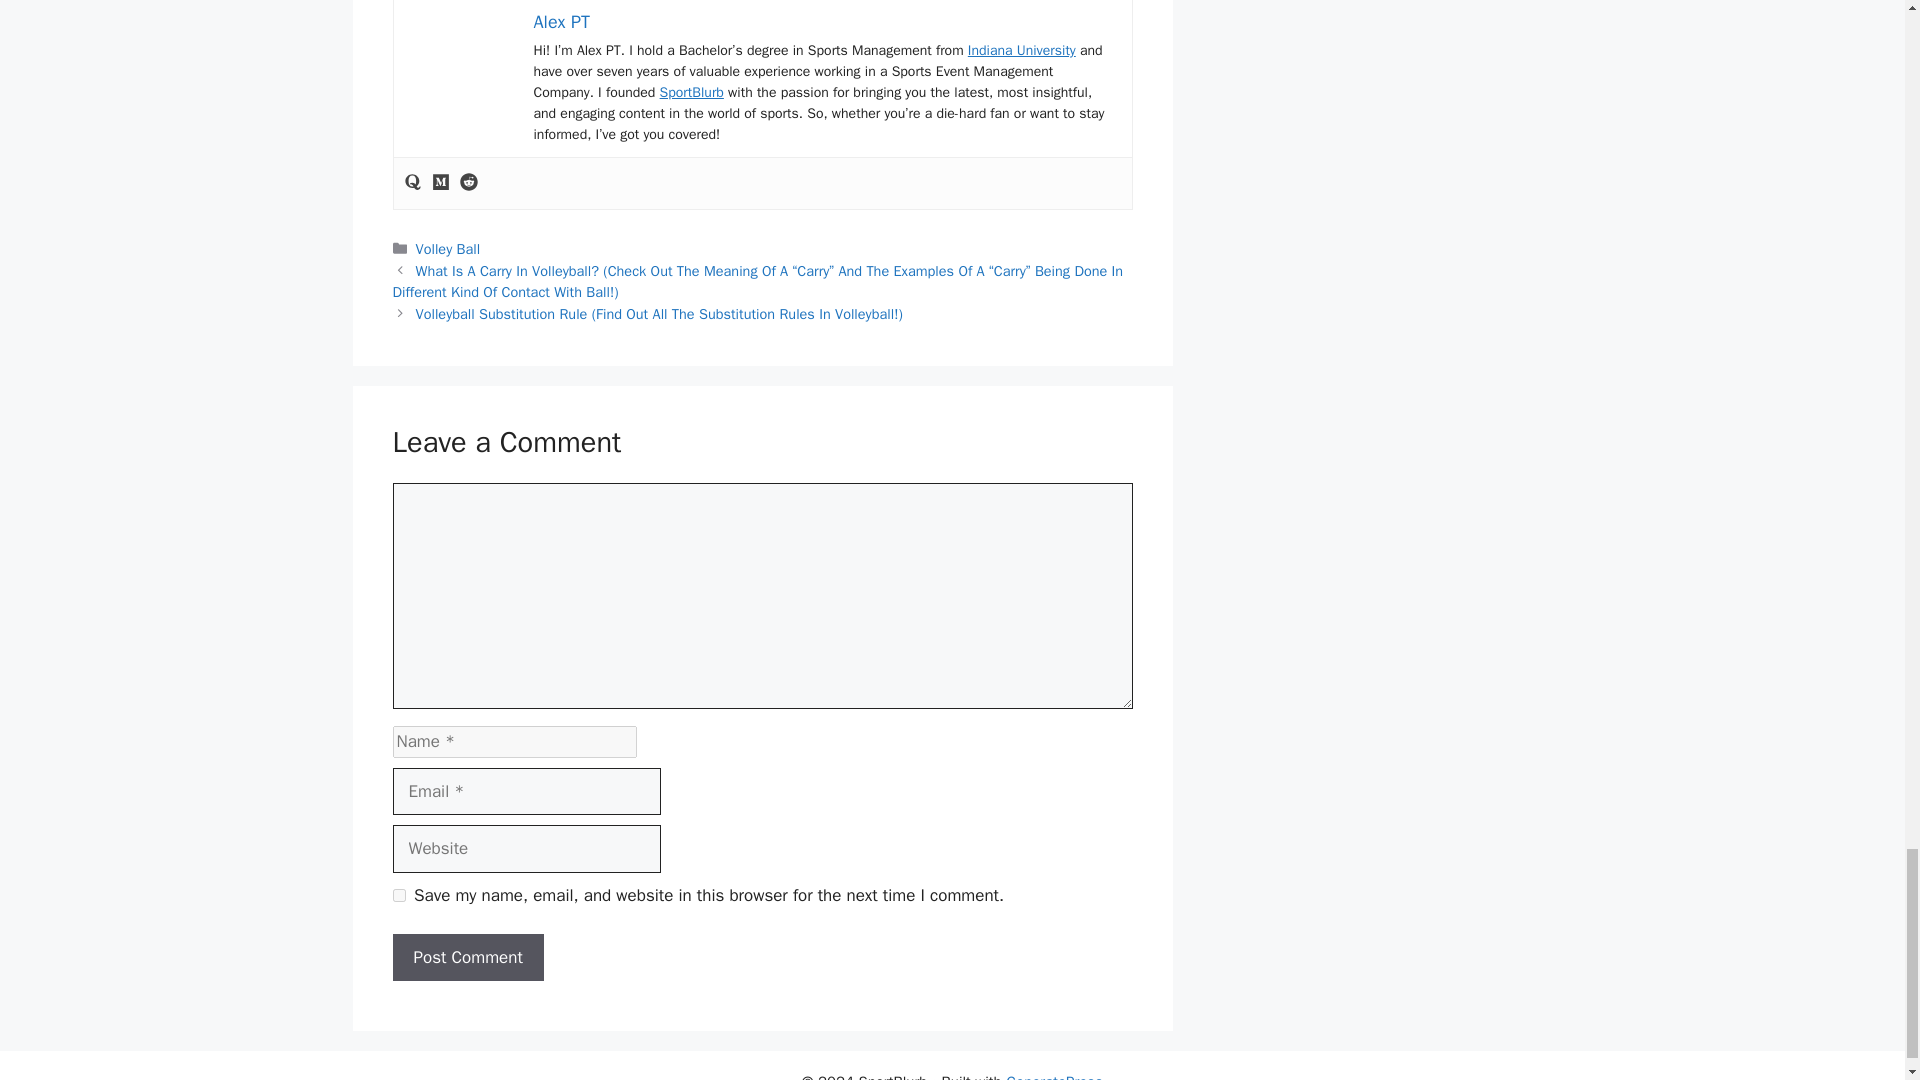 The width and height of the screenshot is (1920, 1080). Describe the element at coordinates (1021, 50) in the screenshot. I see `Indiana University` at that location.